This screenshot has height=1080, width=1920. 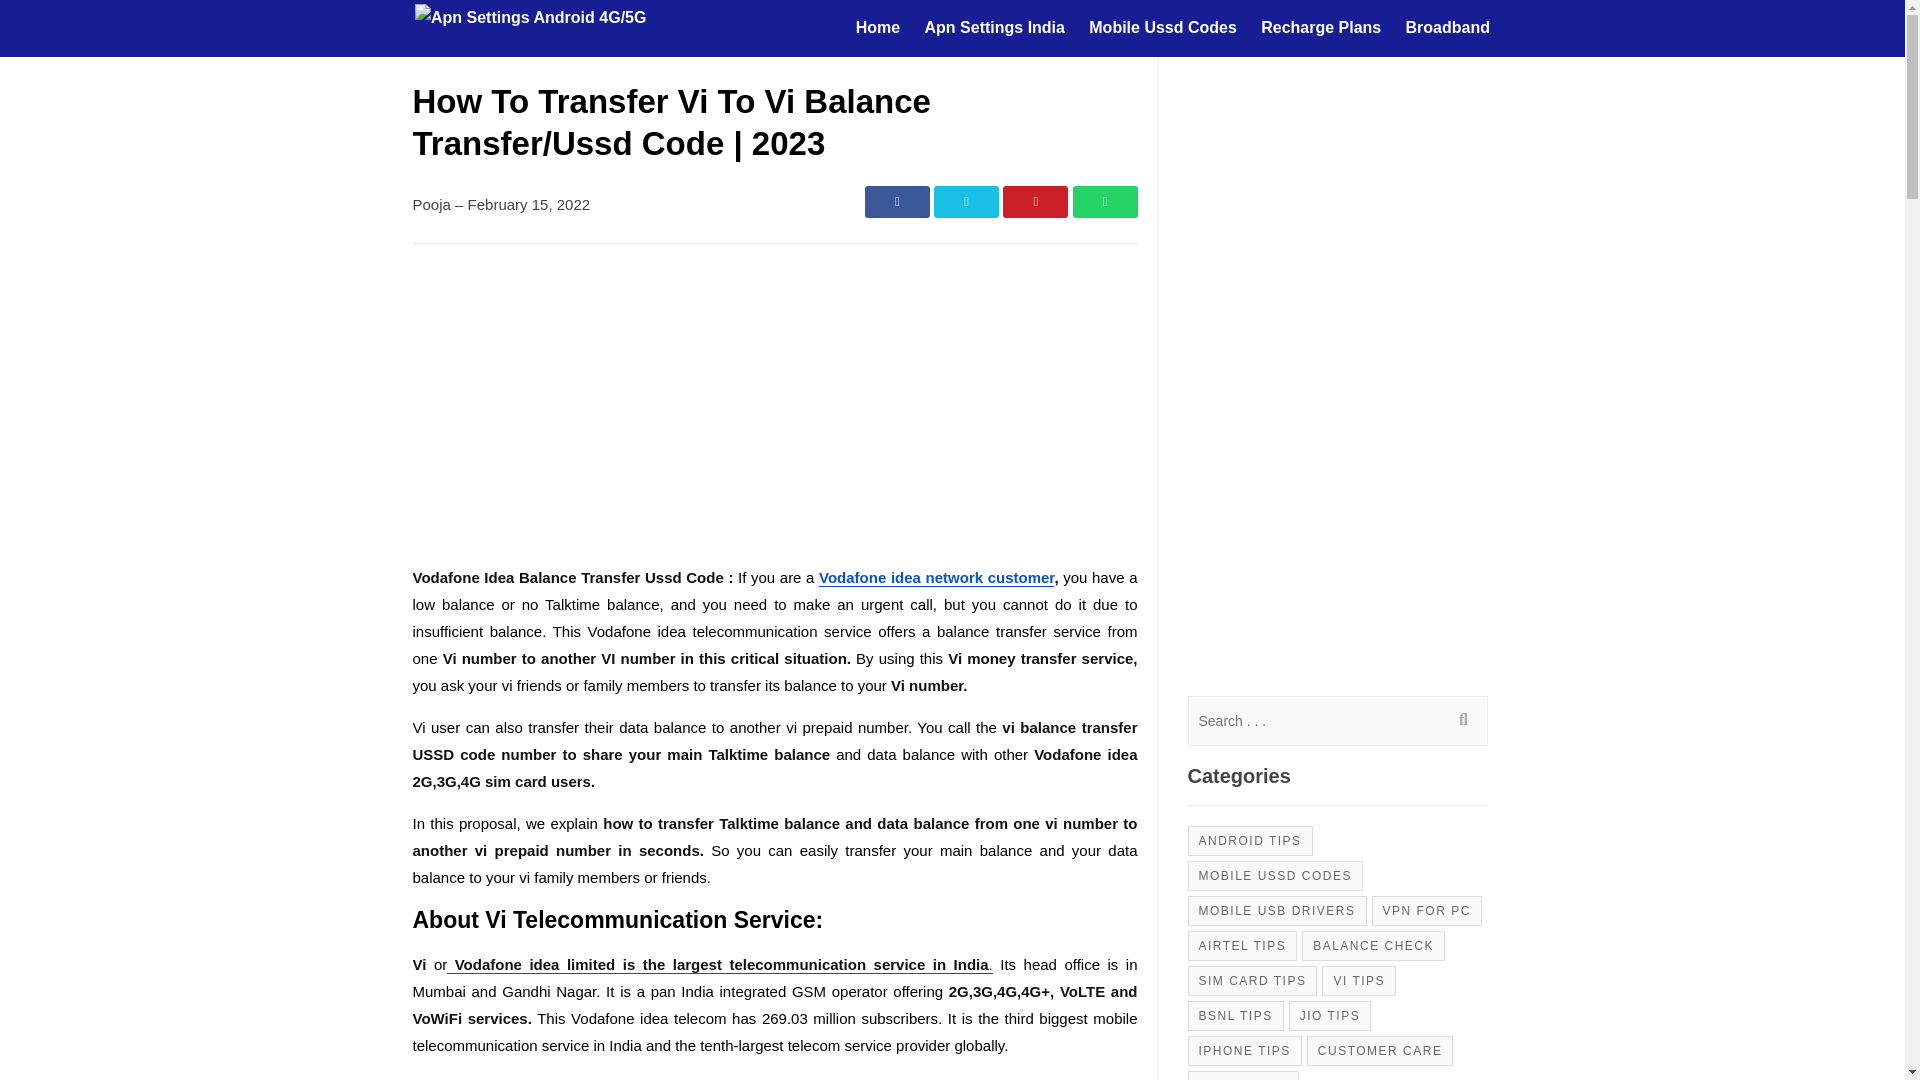 I want to click on Vodafone idea network customer, so click(x=936, y=578).